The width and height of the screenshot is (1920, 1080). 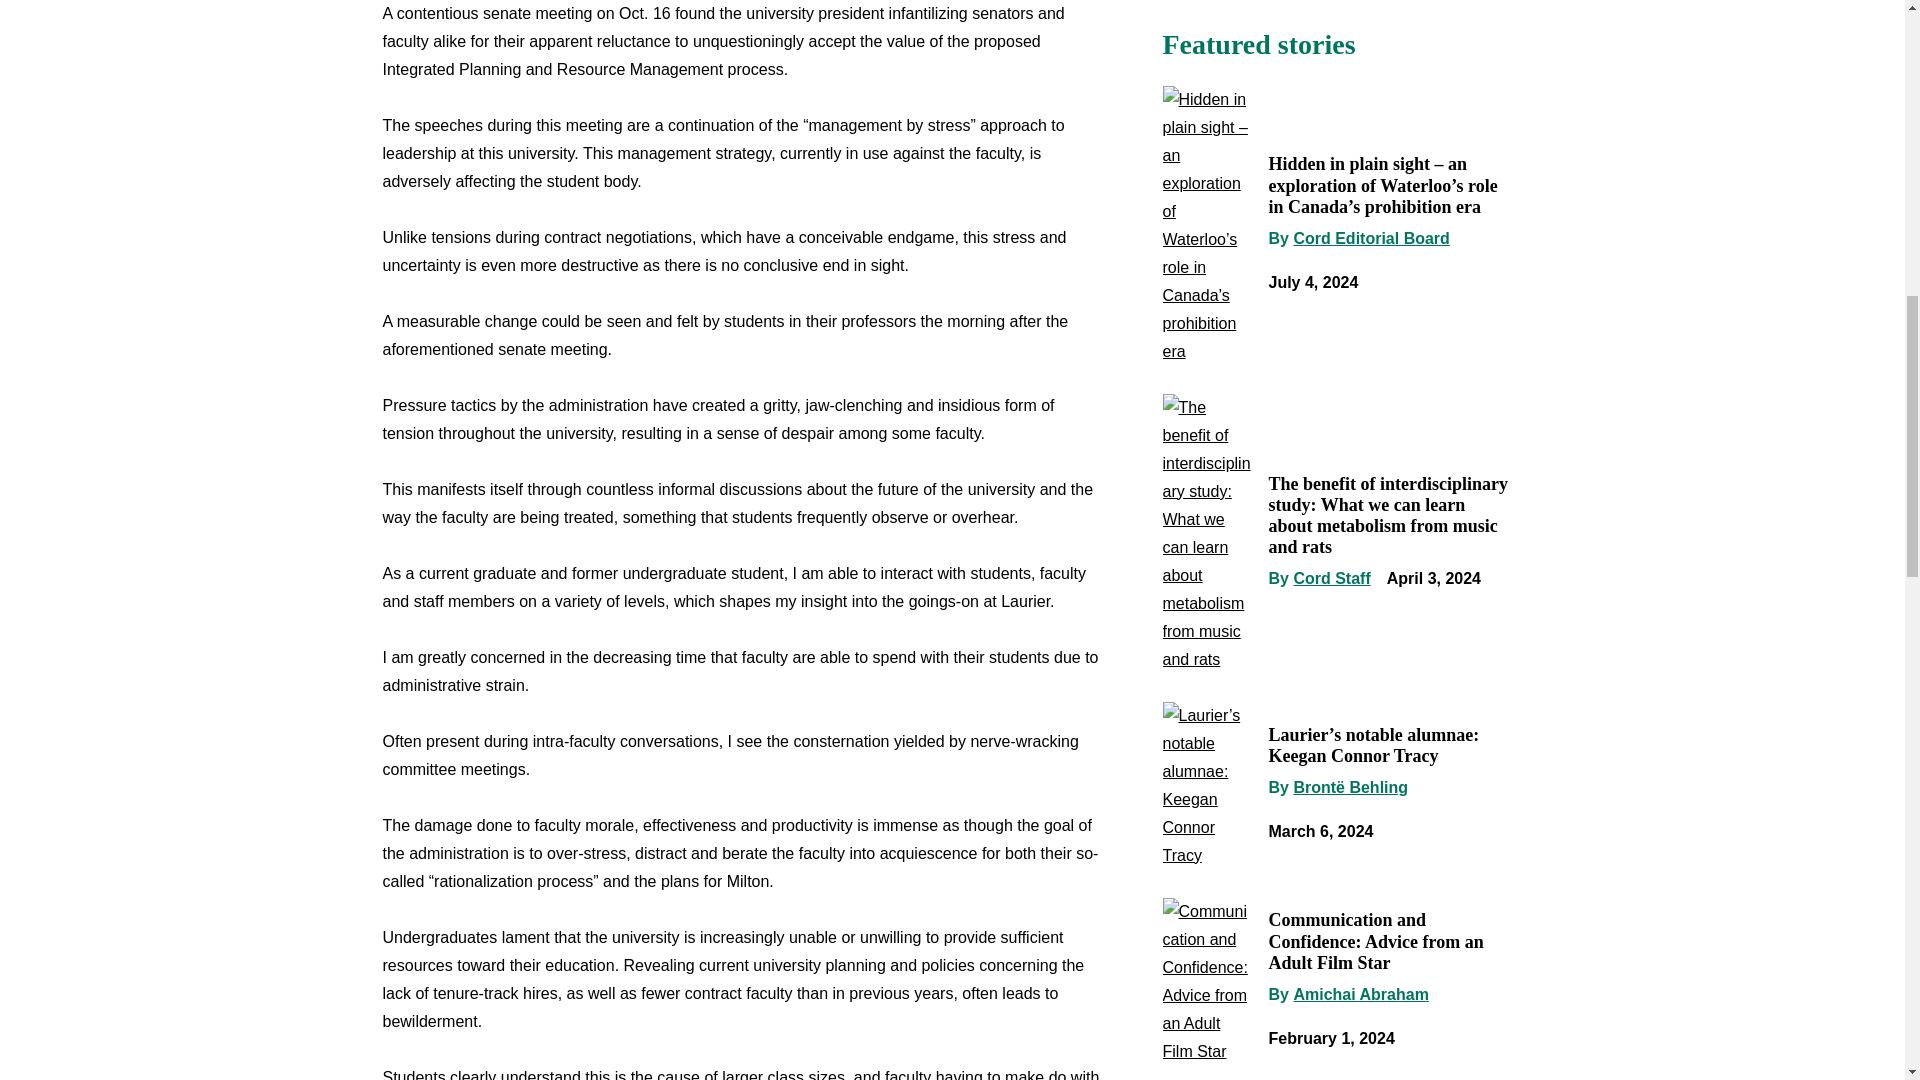 What do you see at coordinates (1370, 238) in the screenshot?
I see `Posts by Cord Editorial Board` at bounding box center [1370, 238].